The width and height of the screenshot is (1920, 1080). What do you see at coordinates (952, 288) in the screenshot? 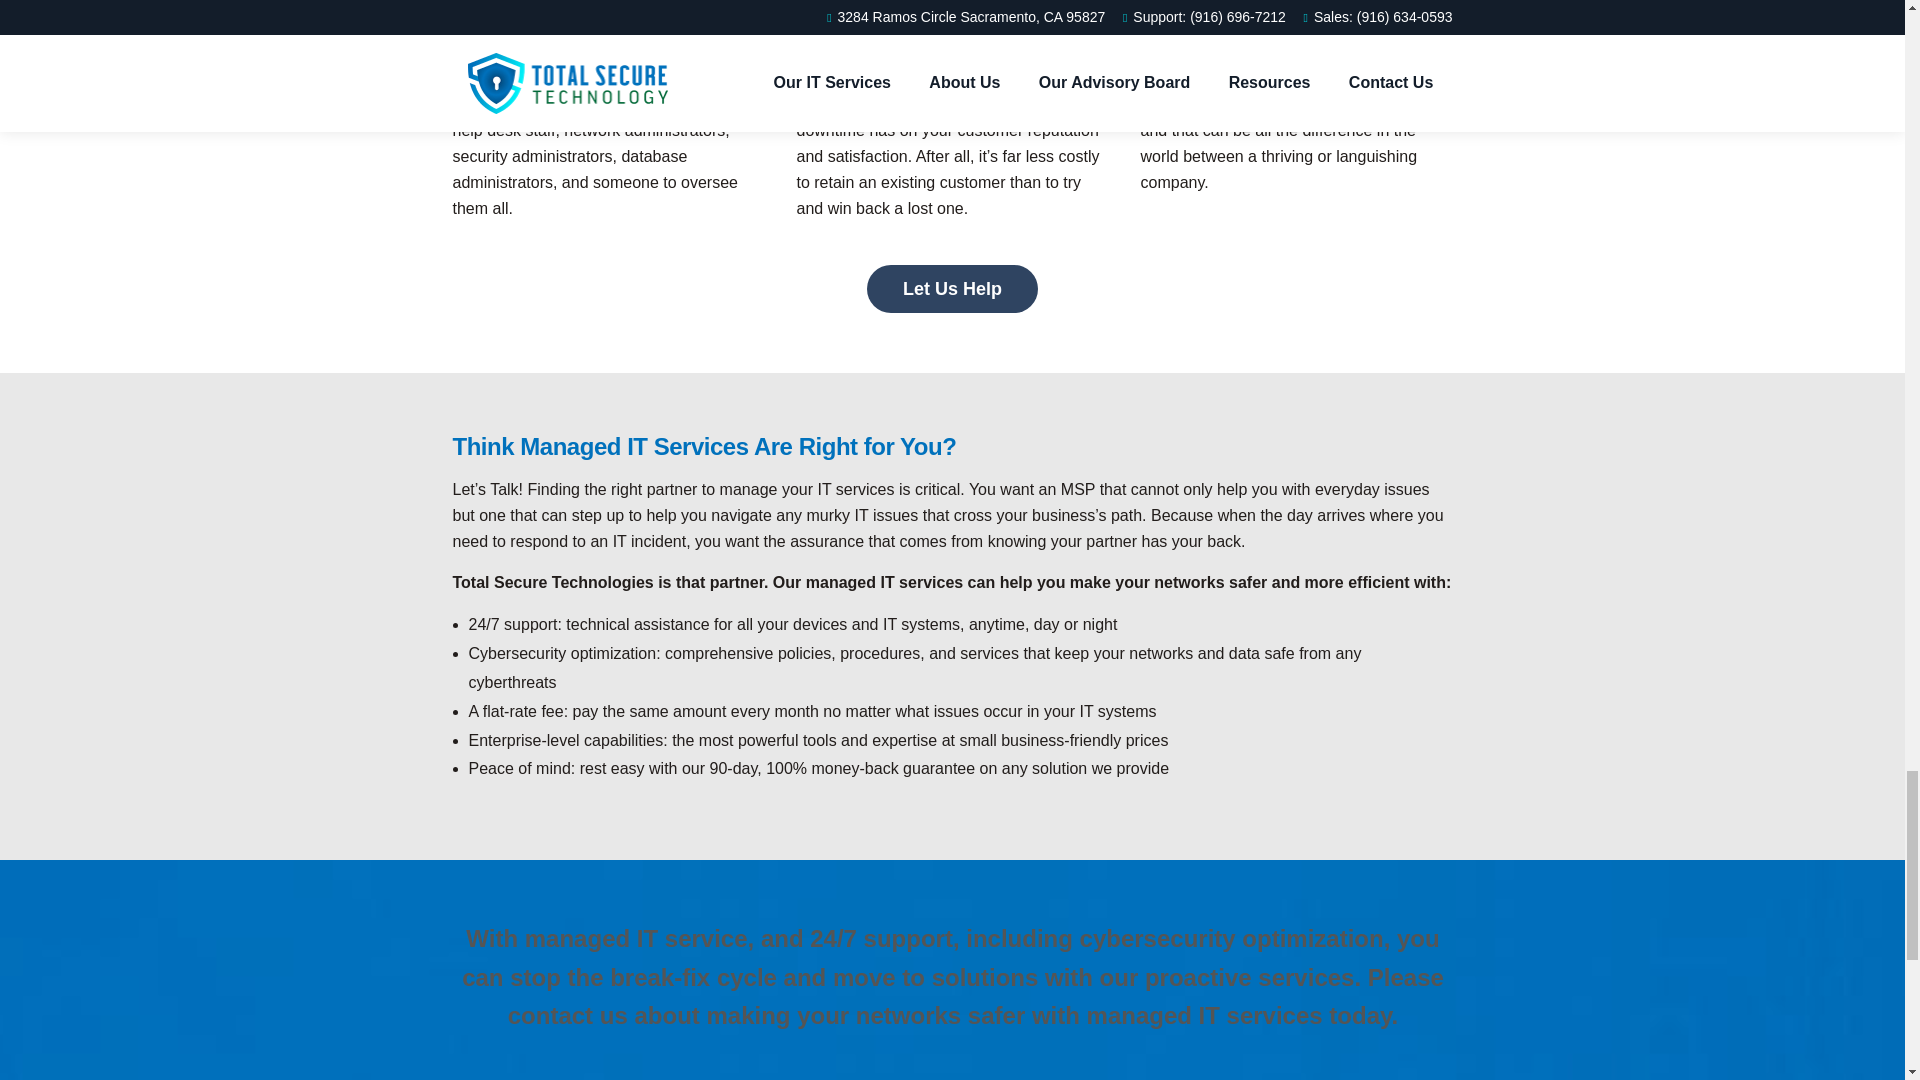
I see `Let Us Help` at bounding box center [952, 288].